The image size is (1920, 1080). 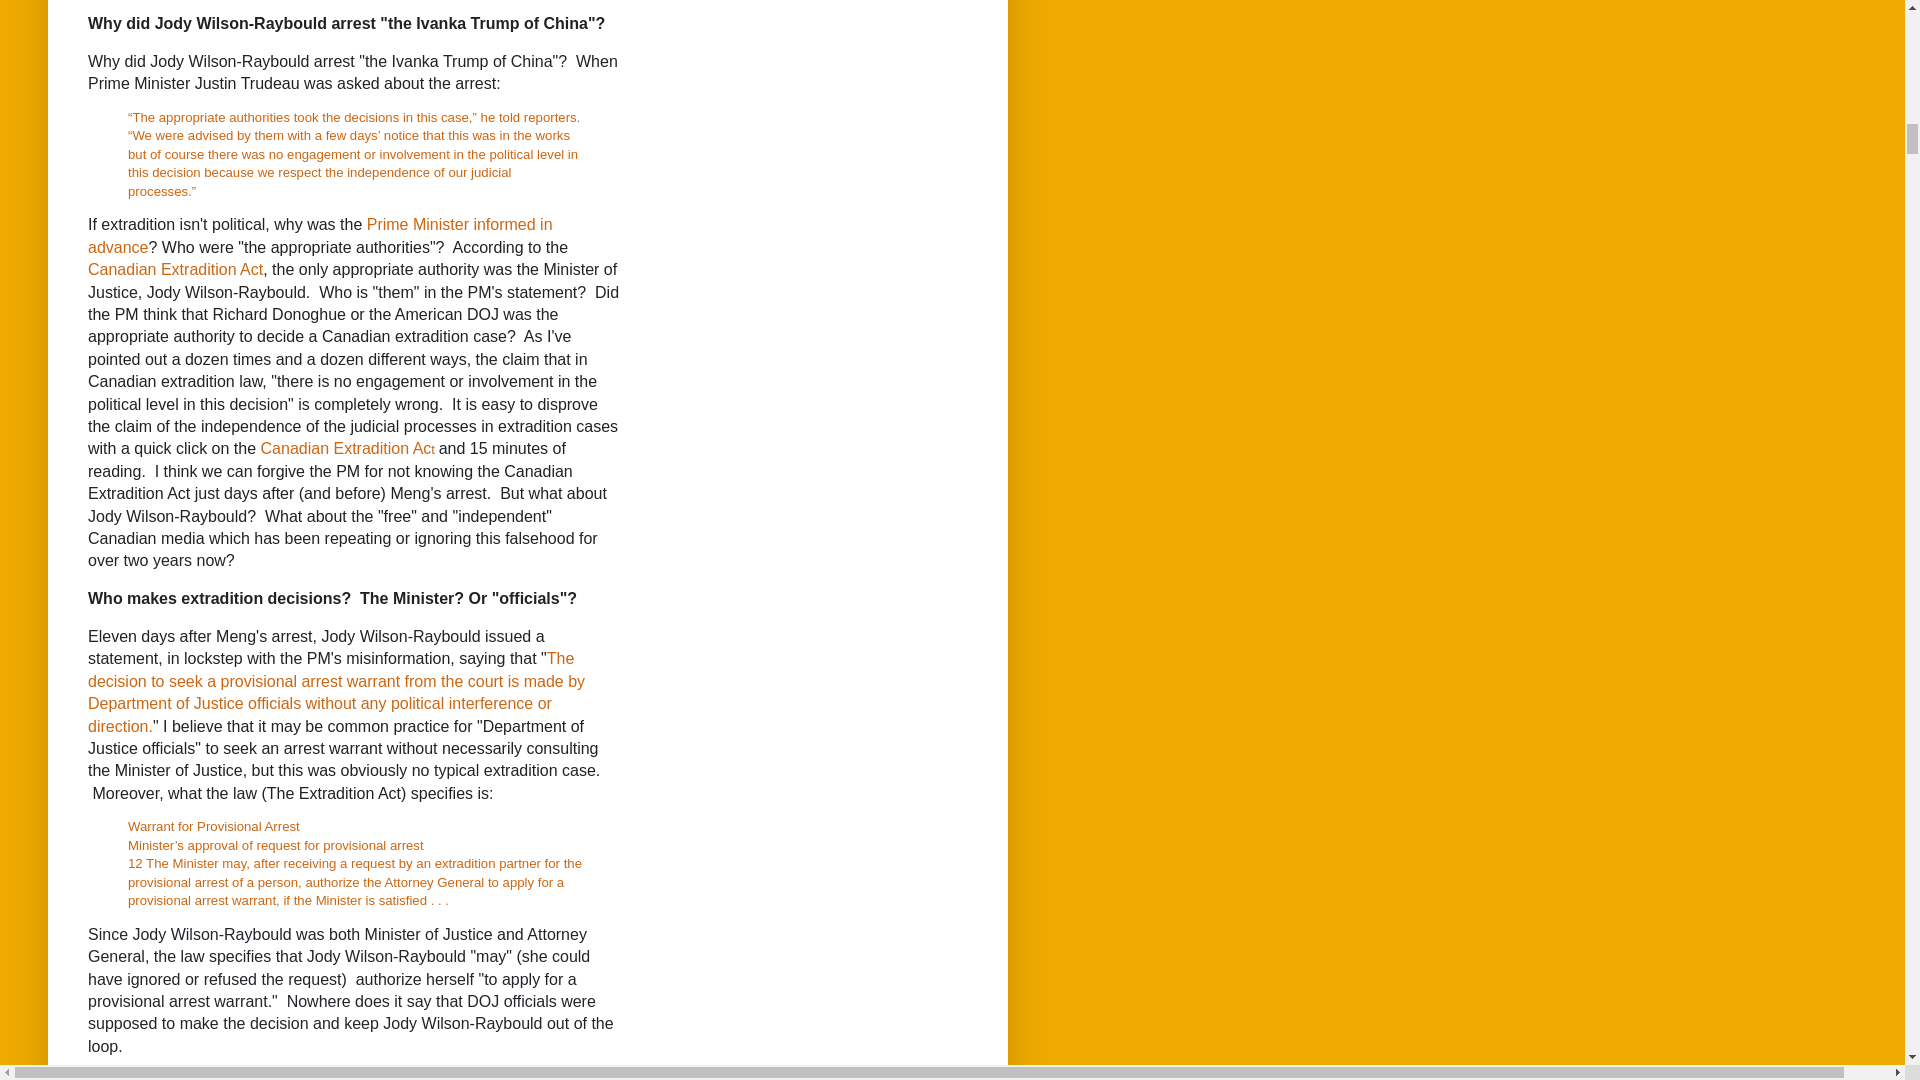 What do you see at coordinates (320, 235) in the screenshot?
I see `Prime Minister informed in advance` at bounding box center [320, 235].